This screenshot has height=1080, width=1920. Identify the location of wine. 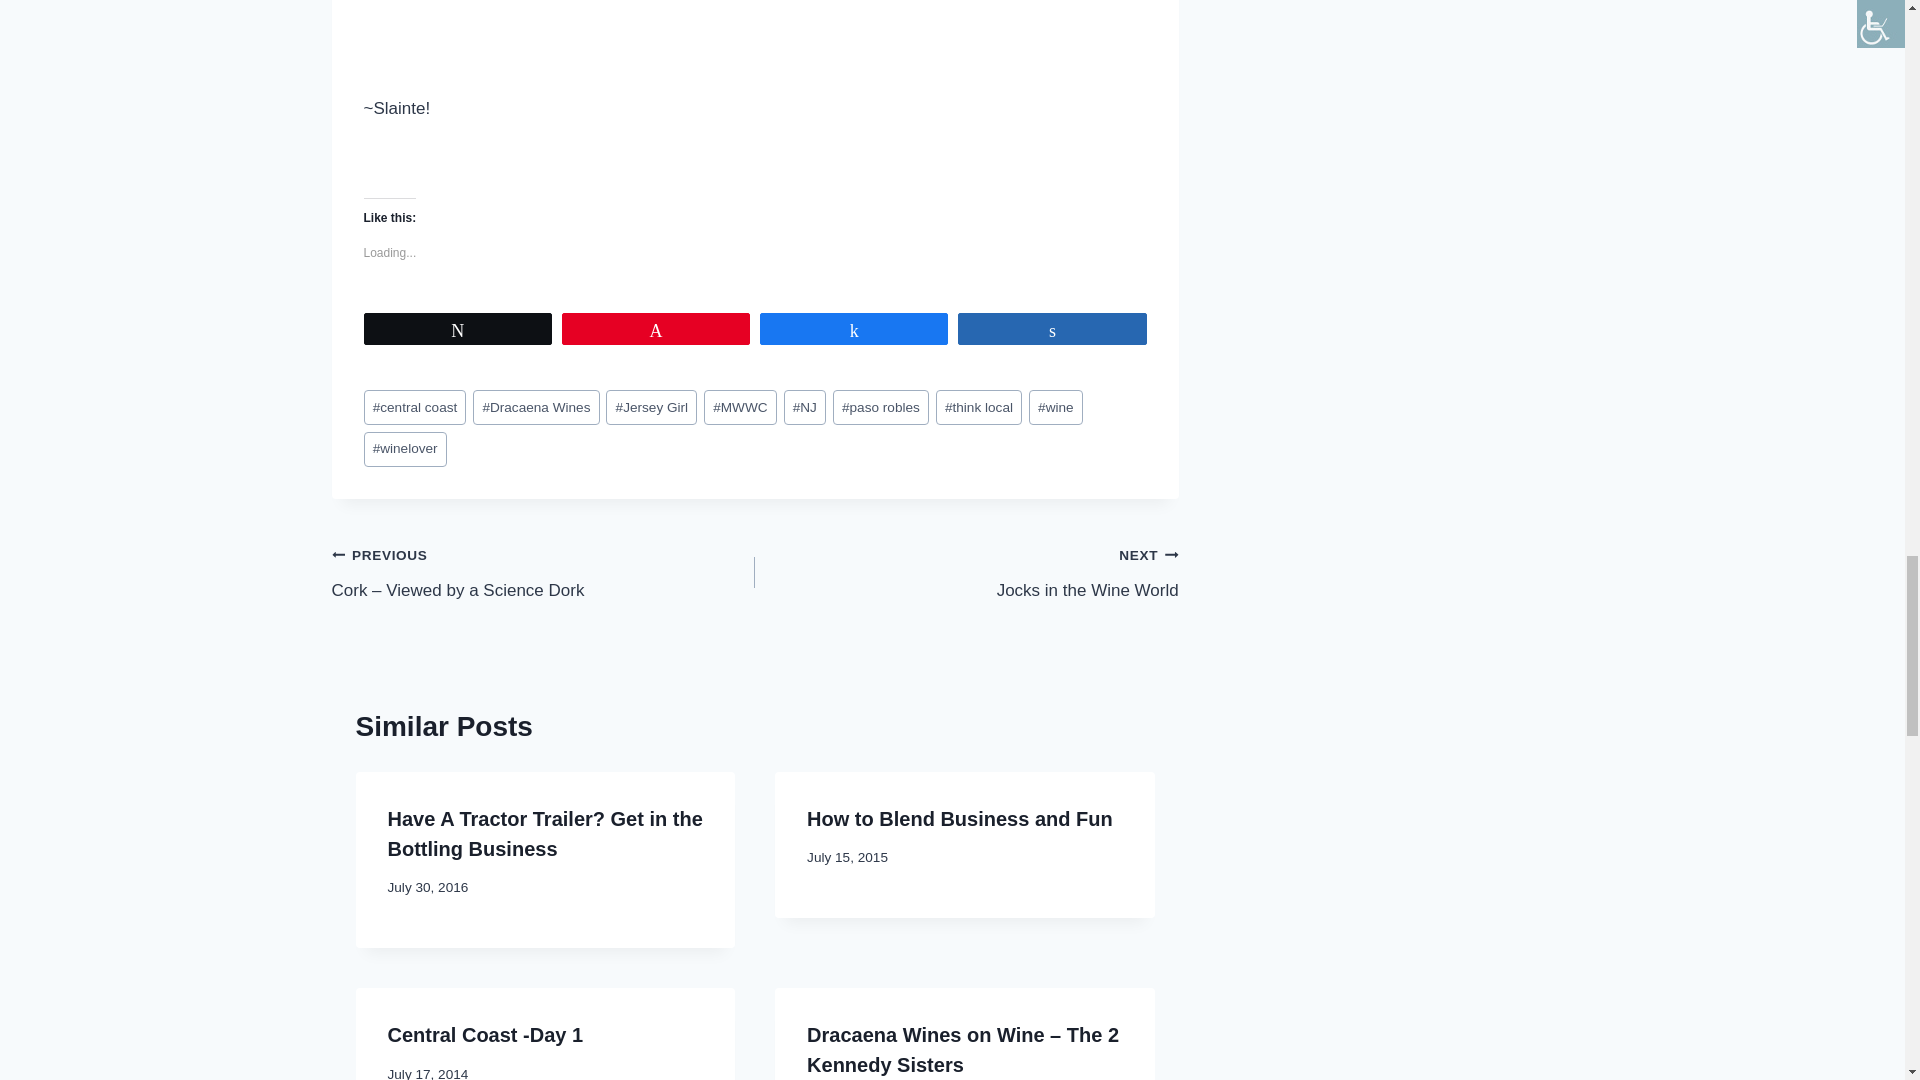
(1056, 407).